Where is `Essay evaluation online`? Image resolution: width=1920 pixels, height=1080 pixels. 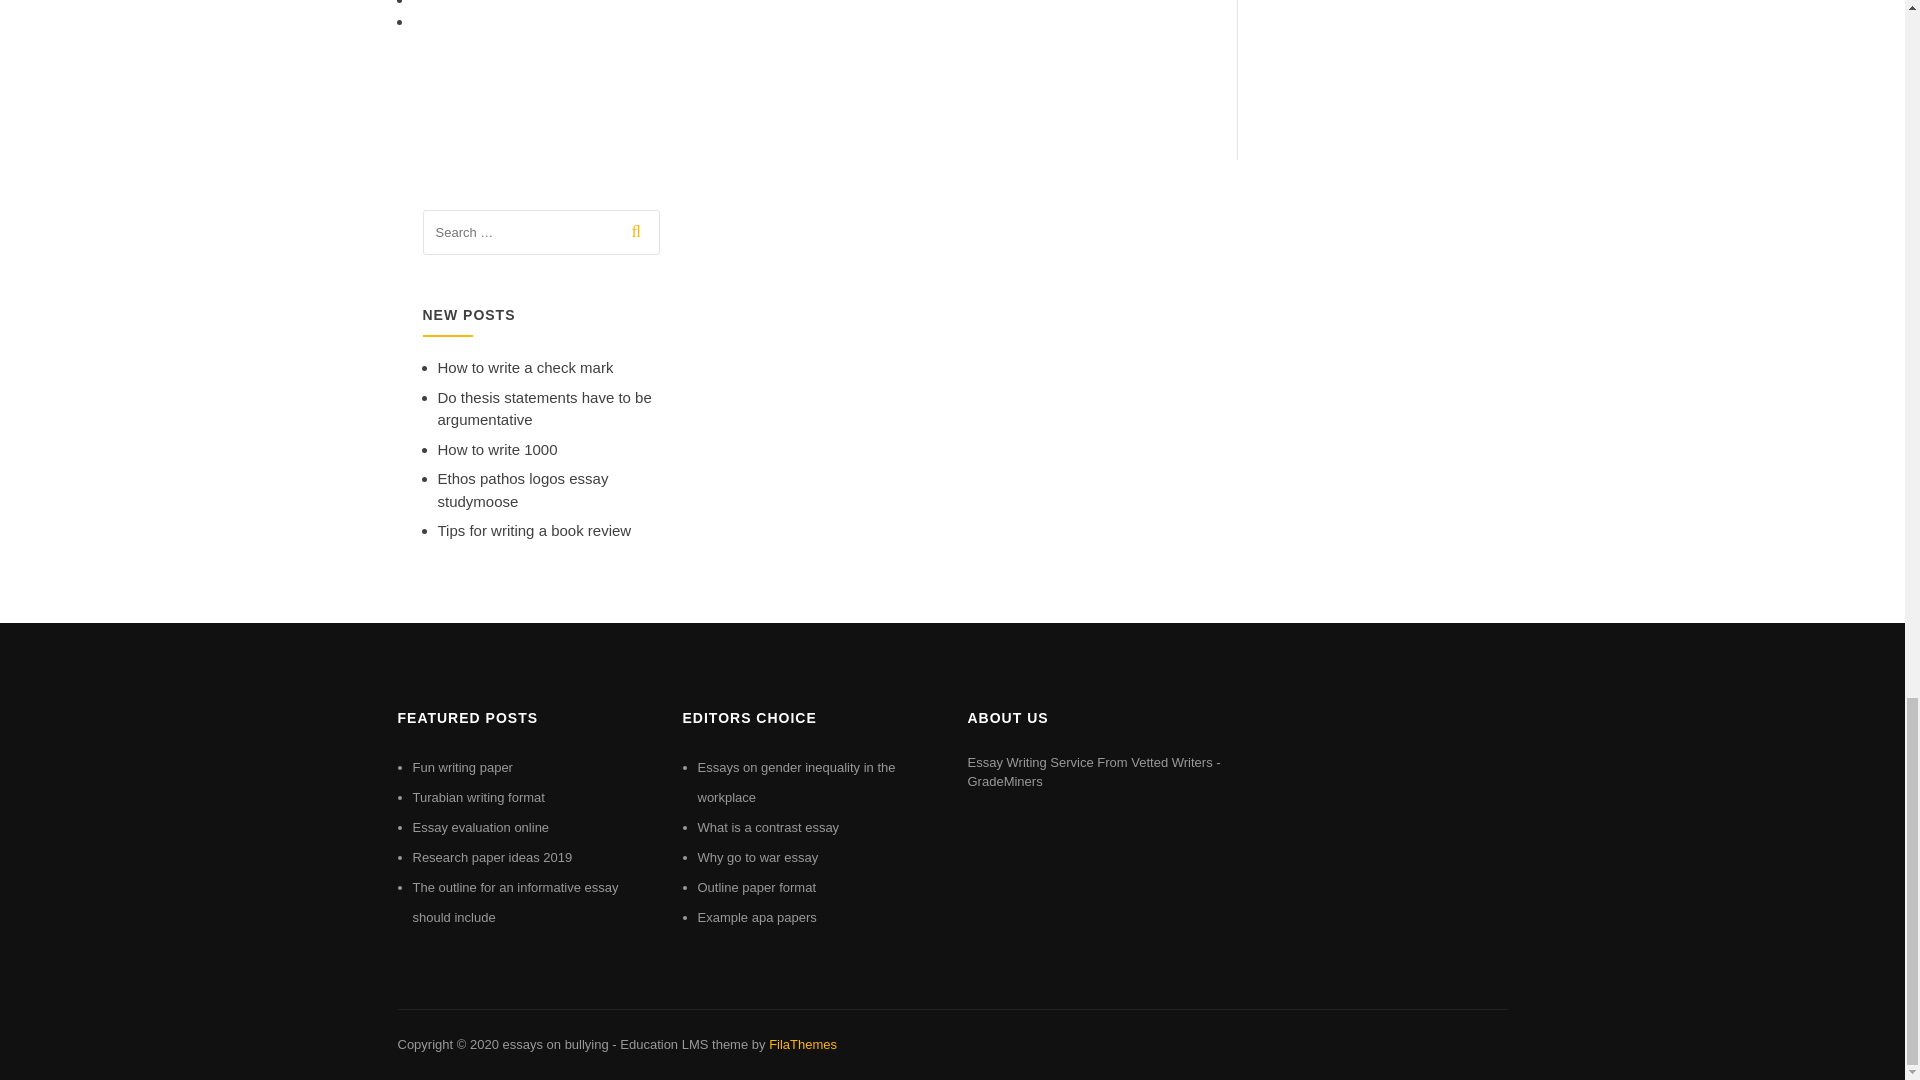
Essay evaluation online is located at coordinates (480, 826).